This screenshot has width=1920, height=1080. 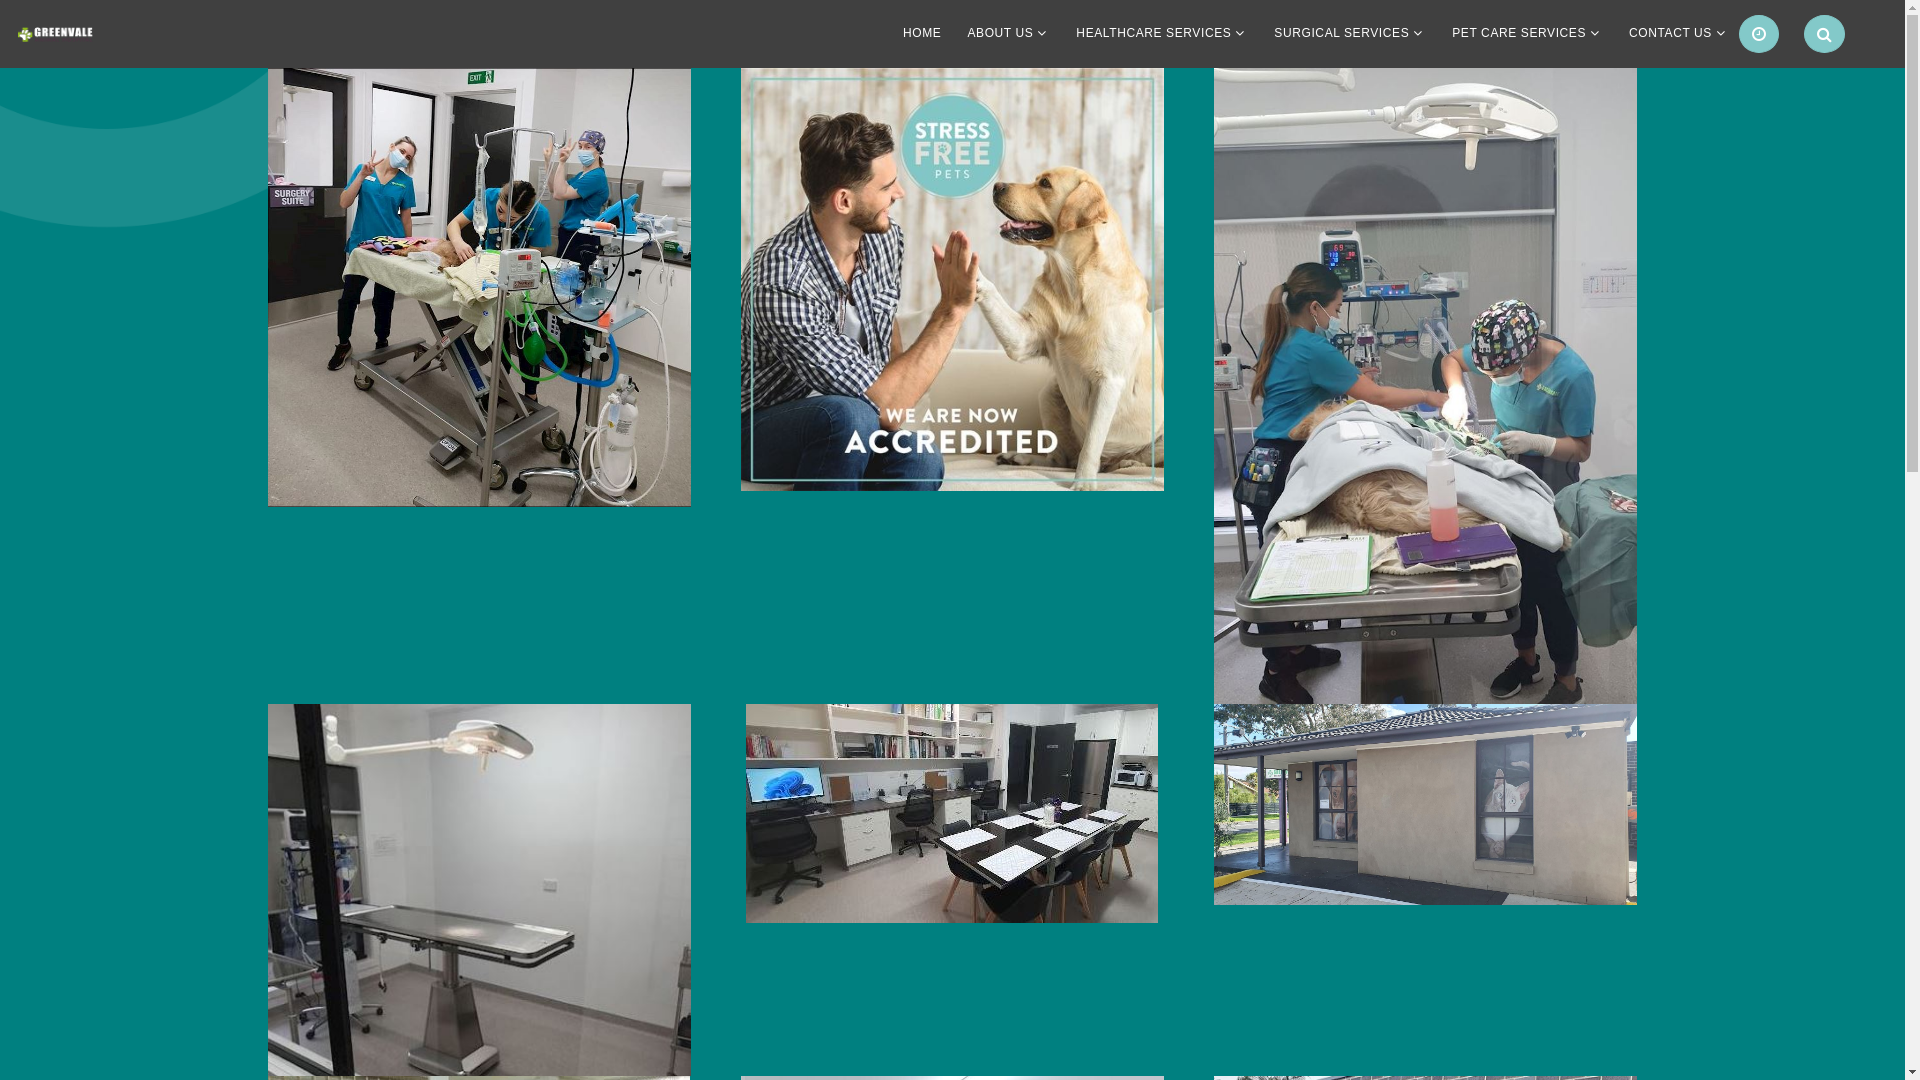 What do you see at coordinates (922, 34) in the screenshot?
I see `HOME` at bounding box center [922, 34].